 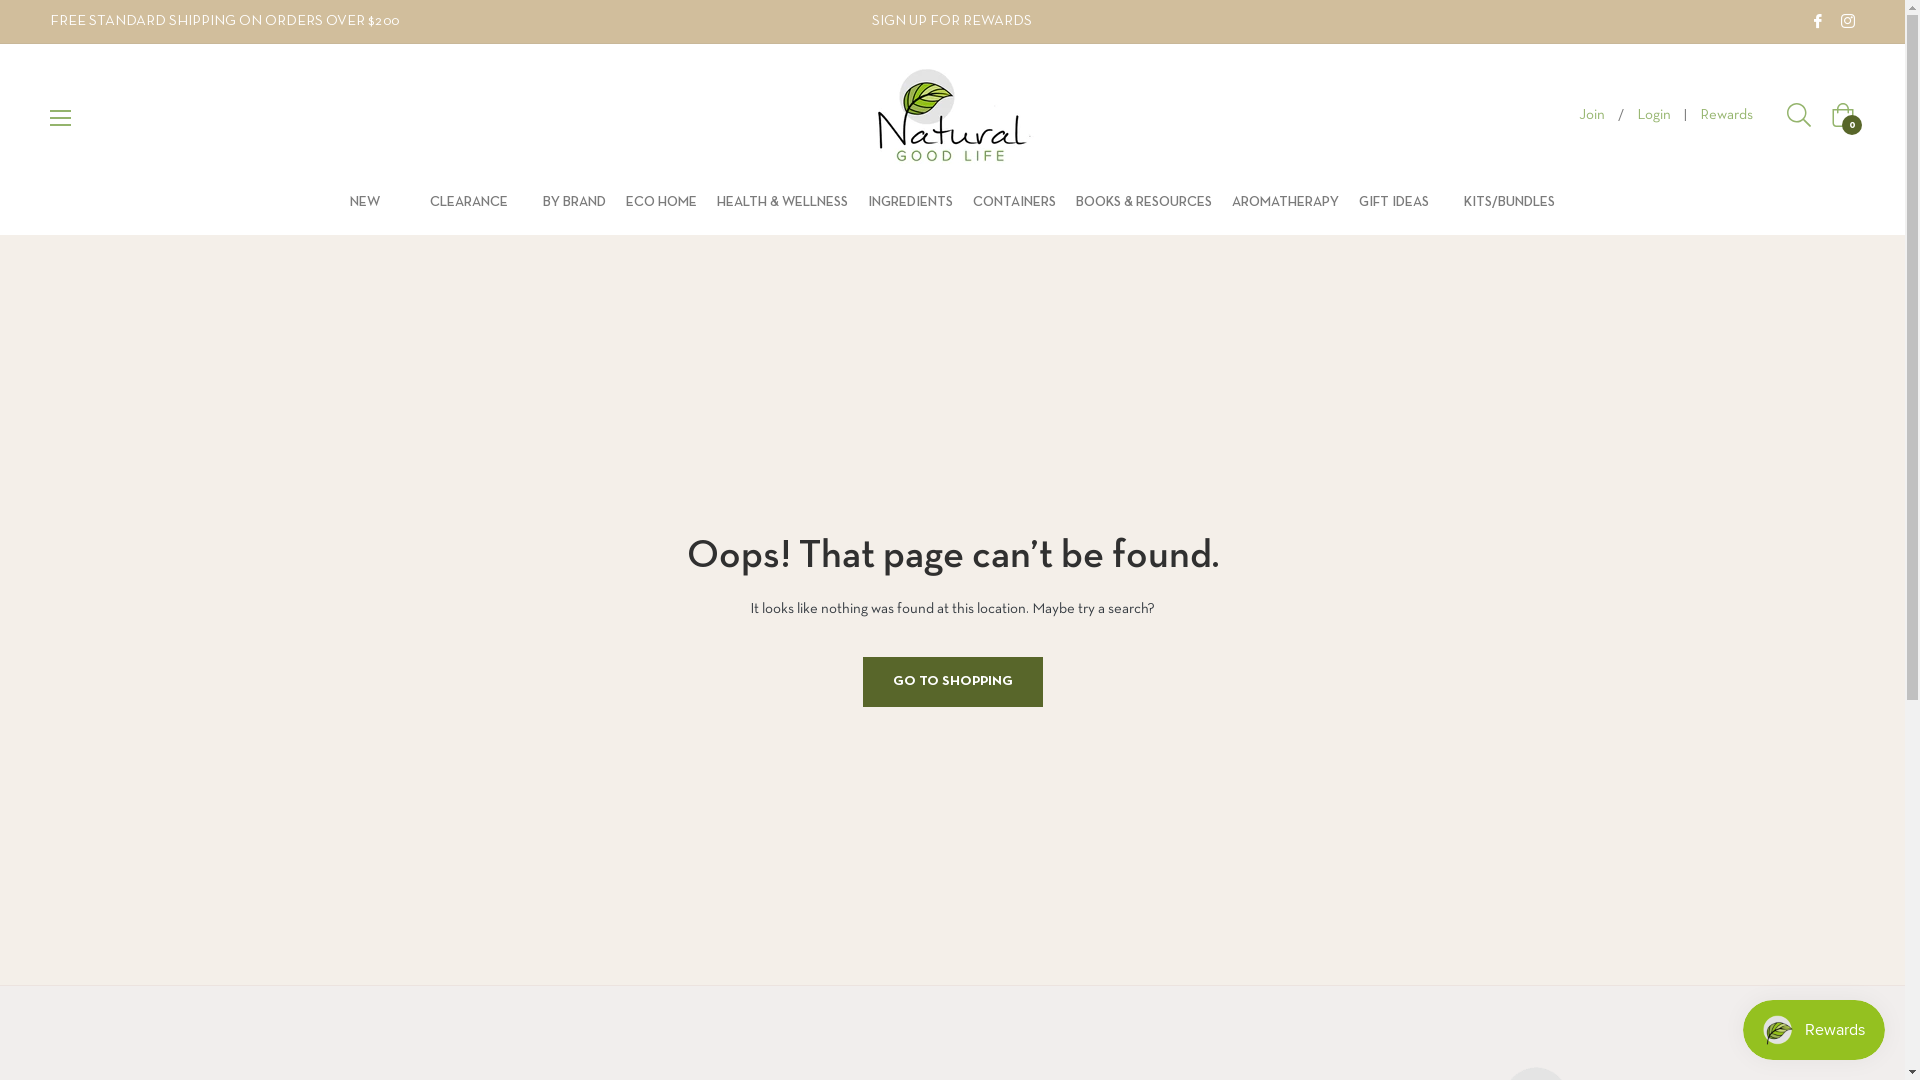 I want to click on HEALTH & WELLNESS, so click(x=782, y=202).